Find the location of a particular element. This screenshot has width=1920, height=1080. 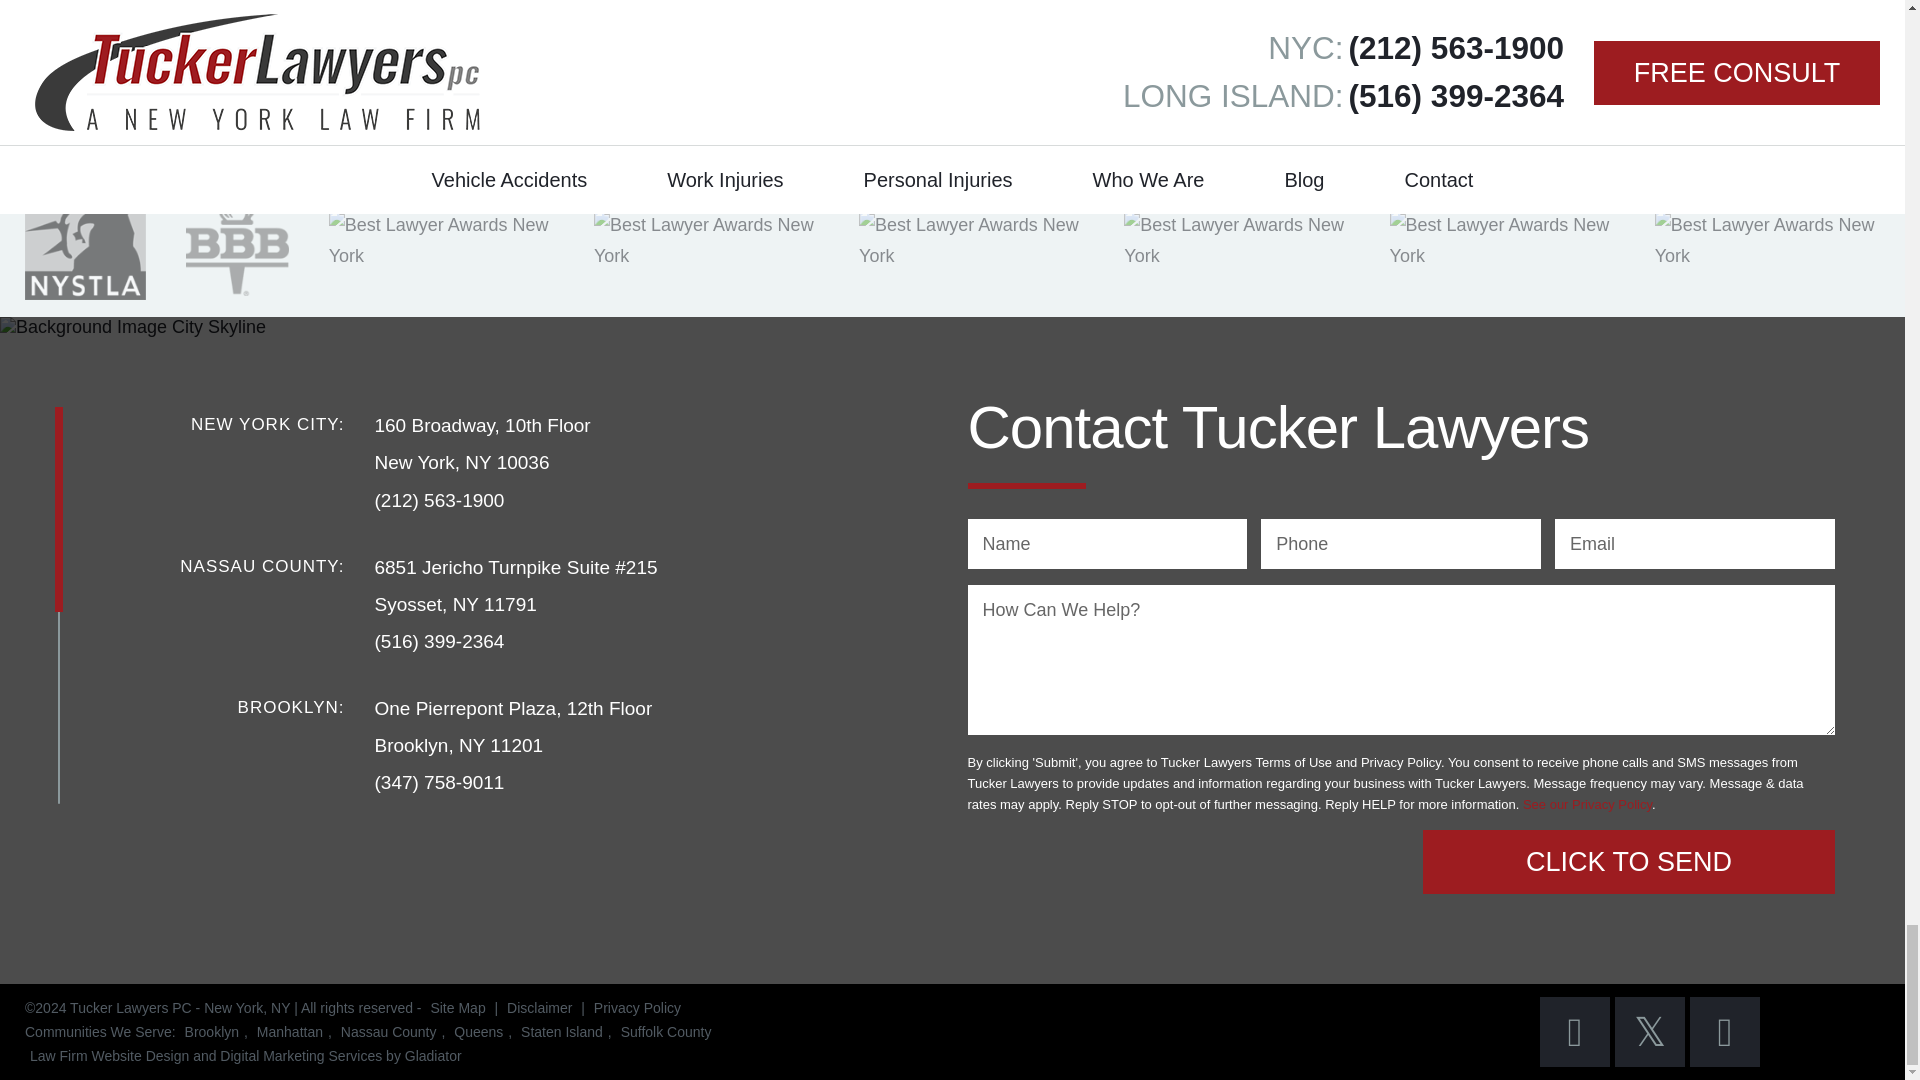

Staten Island Personal Injury Lawyer is located at coordinates (562, 1032).